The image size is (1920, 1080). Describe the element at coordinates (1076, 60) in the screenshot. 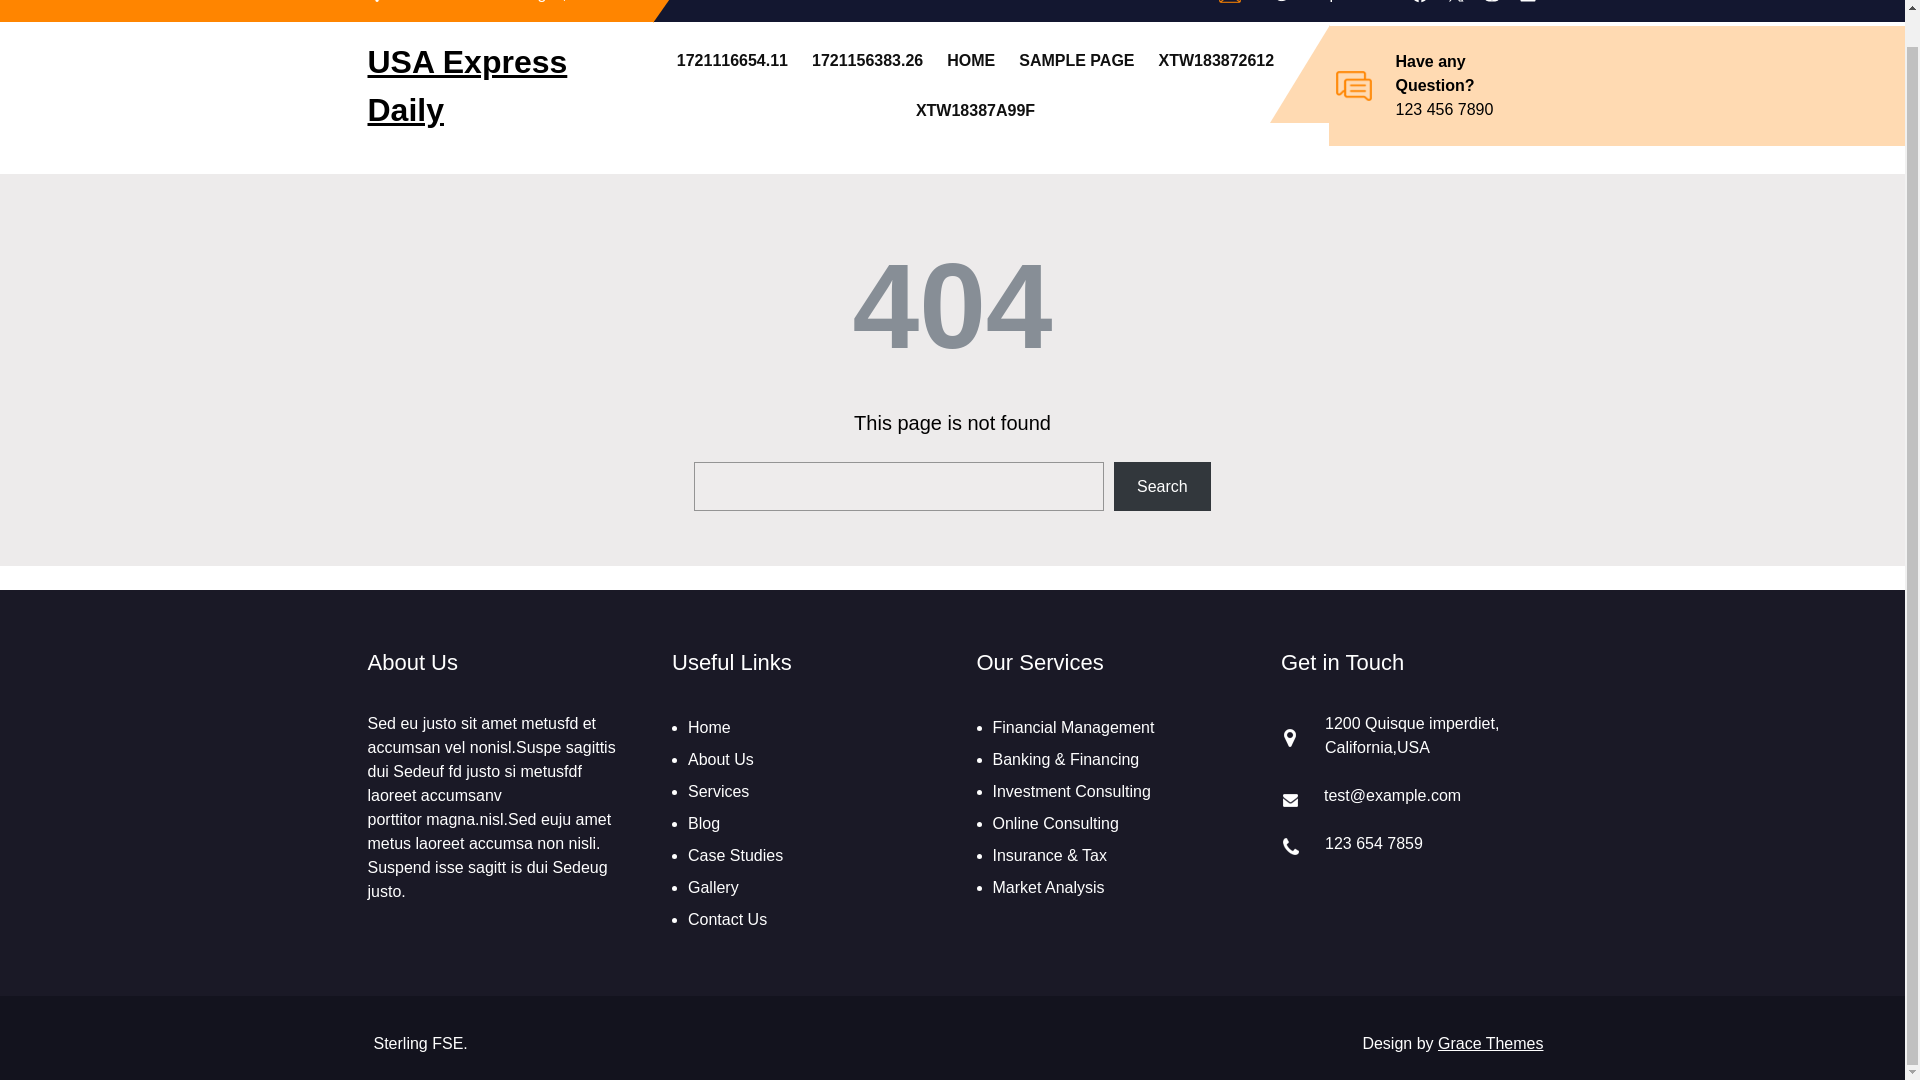

I see `SAMPLE PAGE` at that location.